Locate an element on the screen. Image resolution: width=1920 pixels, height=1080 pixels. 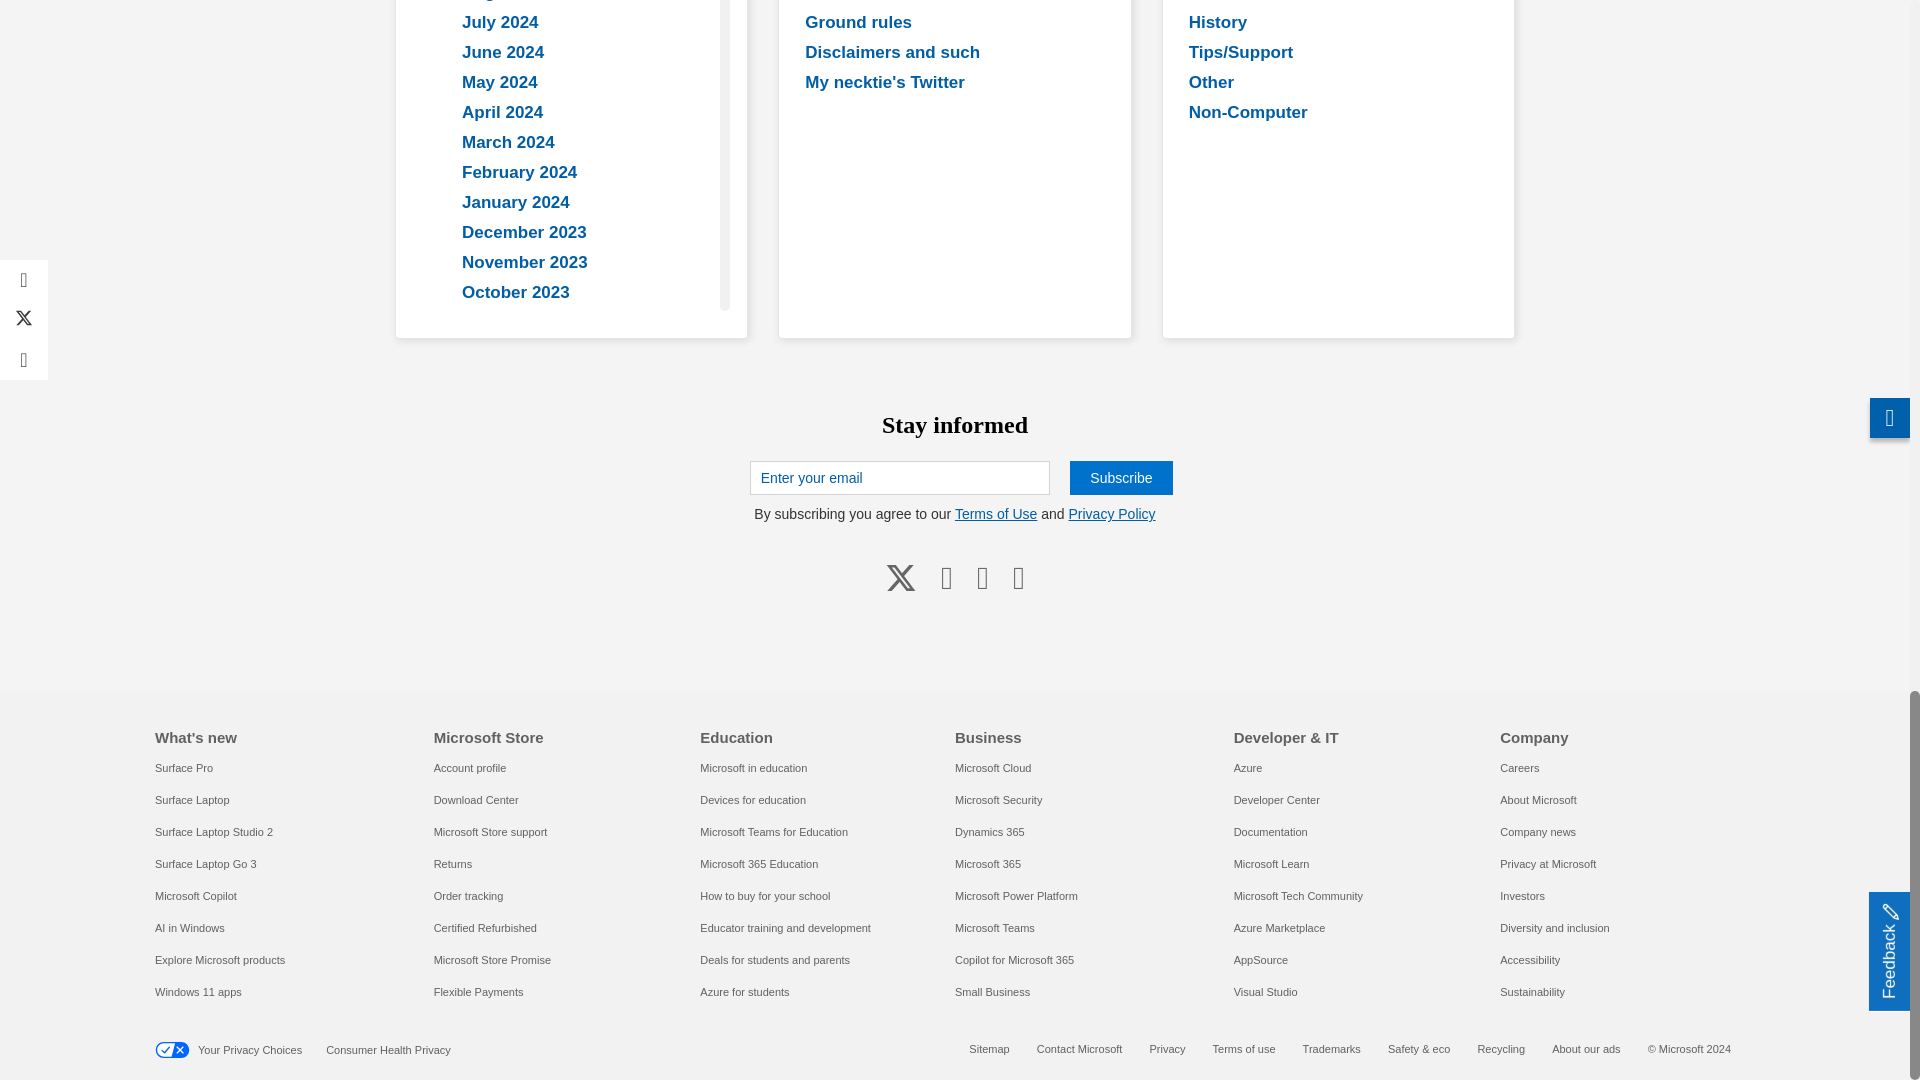
Subscribe is located at coordinates (1120, 478).